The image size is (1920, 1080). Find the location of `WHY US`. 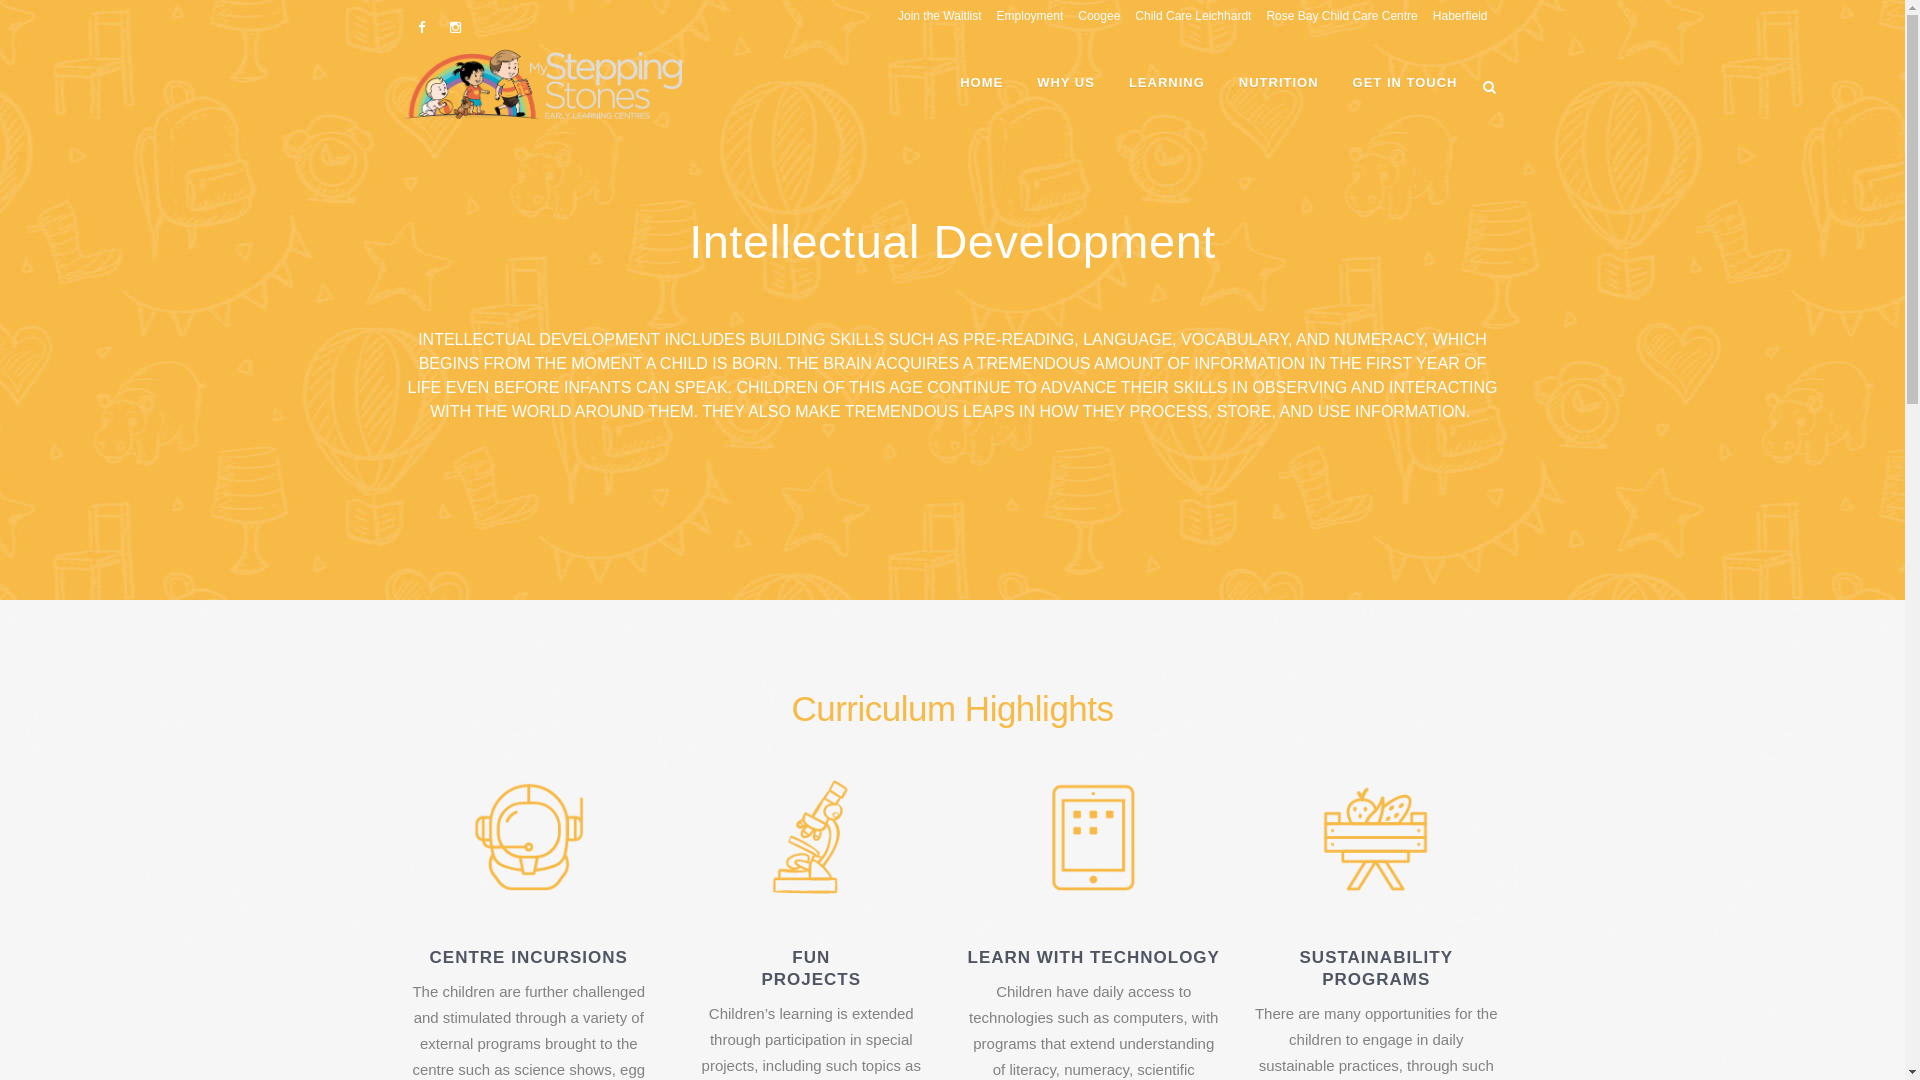

WHY US is located at coordinates (1066, 83).